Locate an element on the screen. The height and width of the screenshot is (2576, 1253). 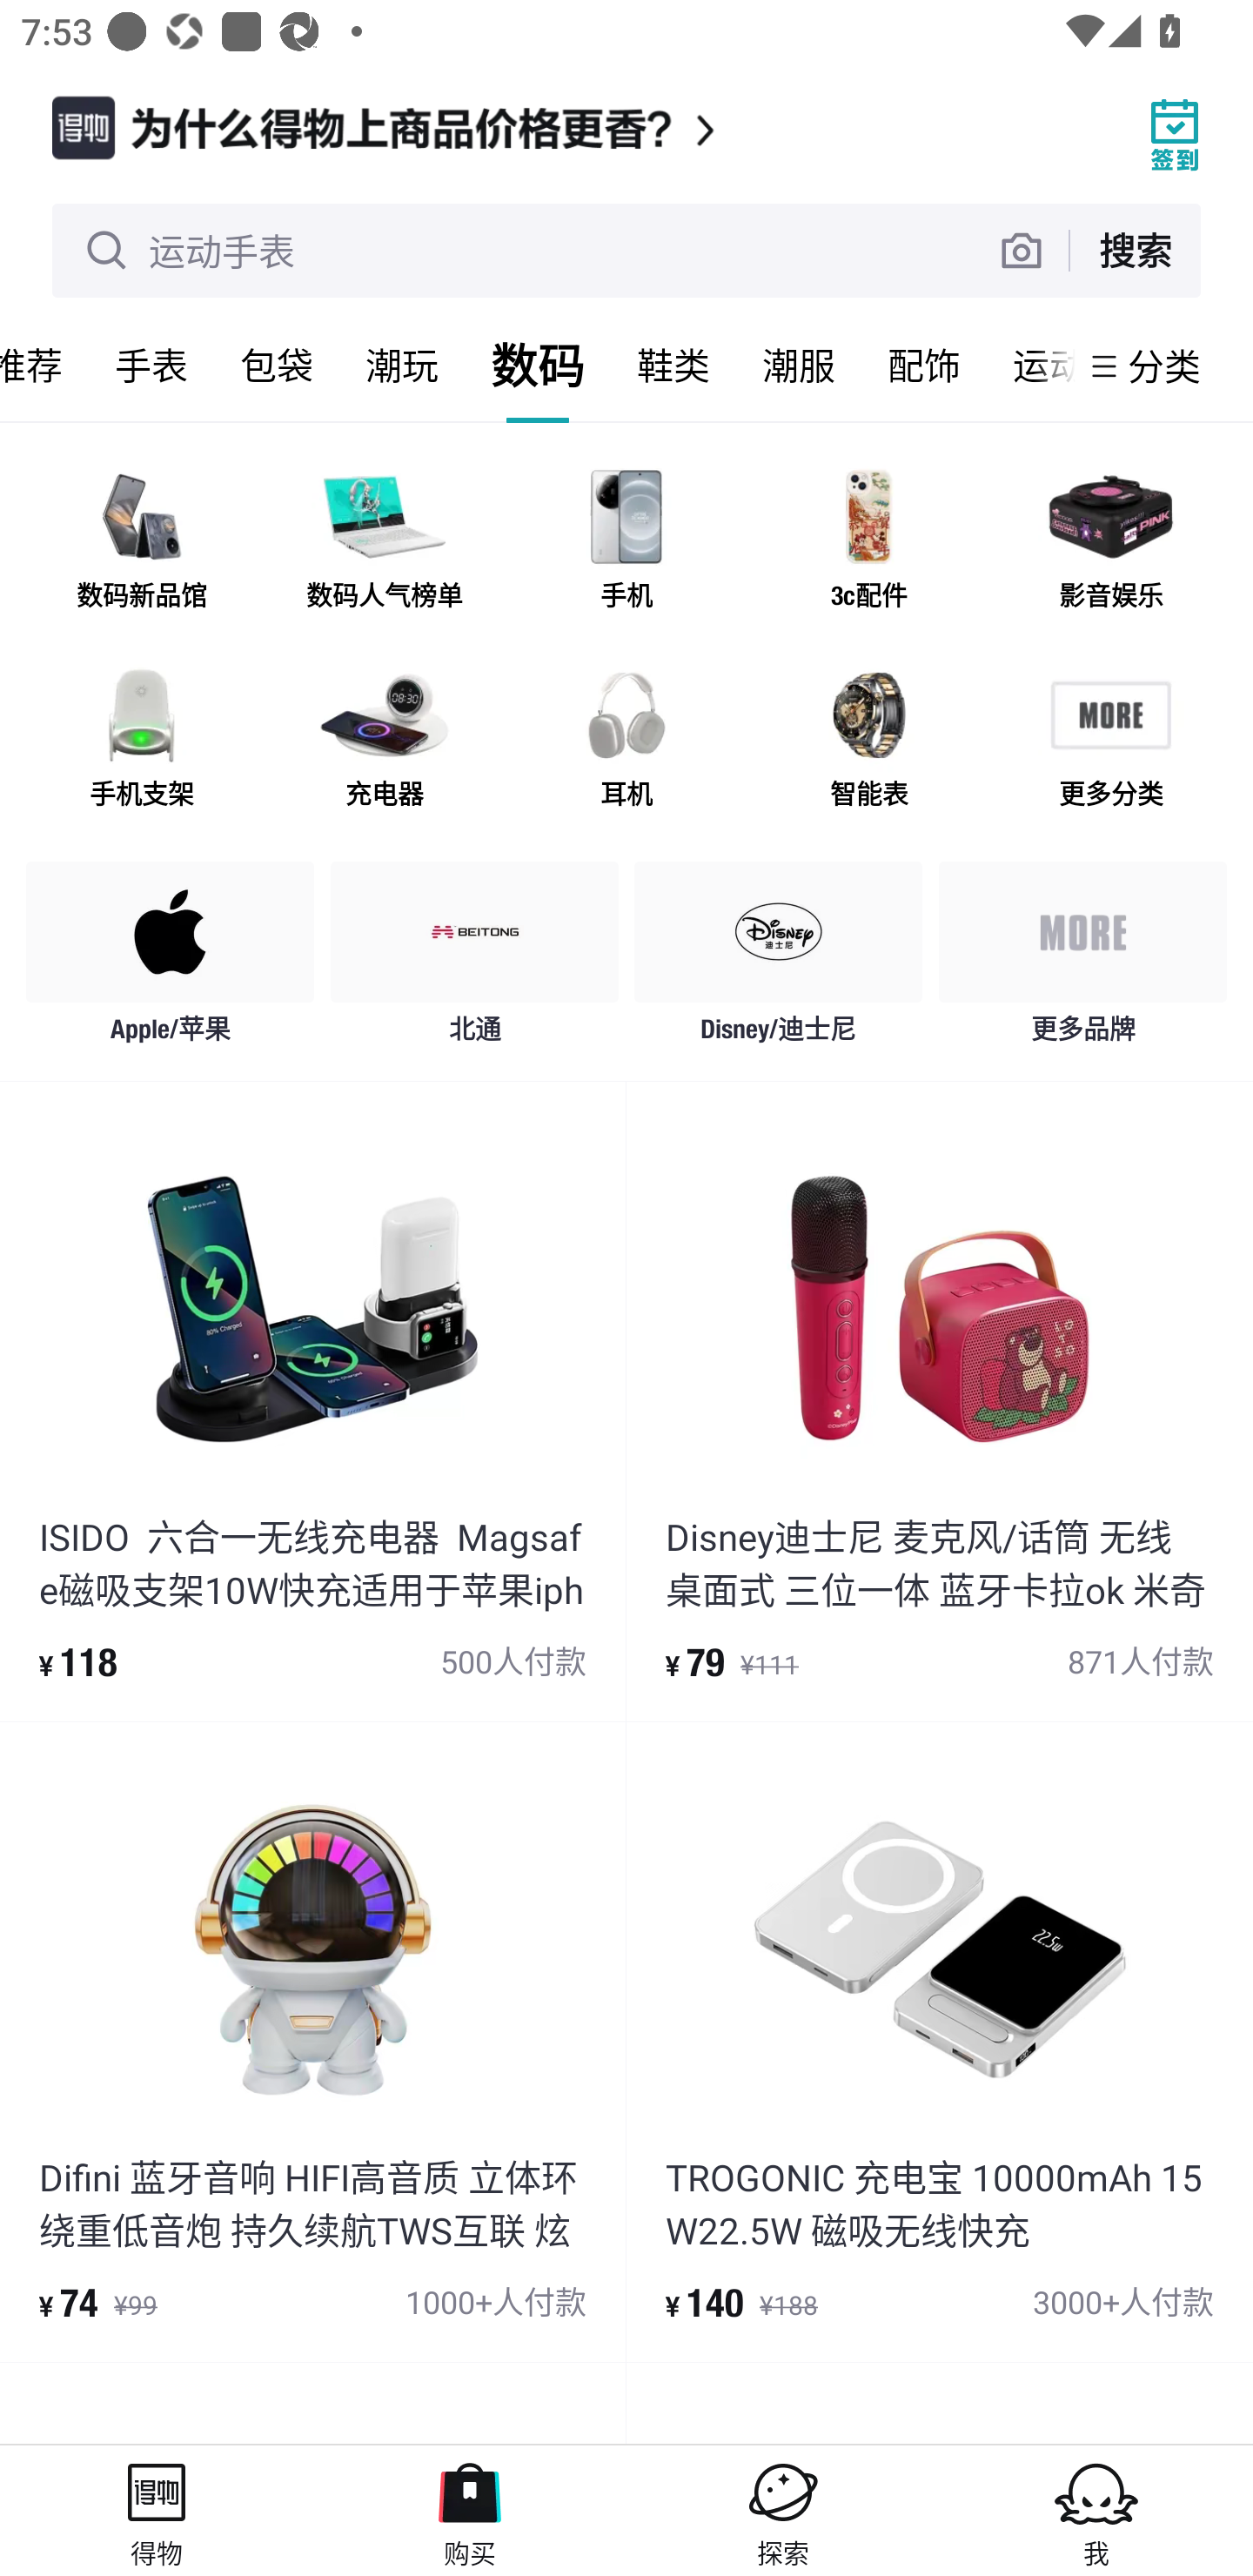
数码新品馆 is located at coordinates (142, 542).